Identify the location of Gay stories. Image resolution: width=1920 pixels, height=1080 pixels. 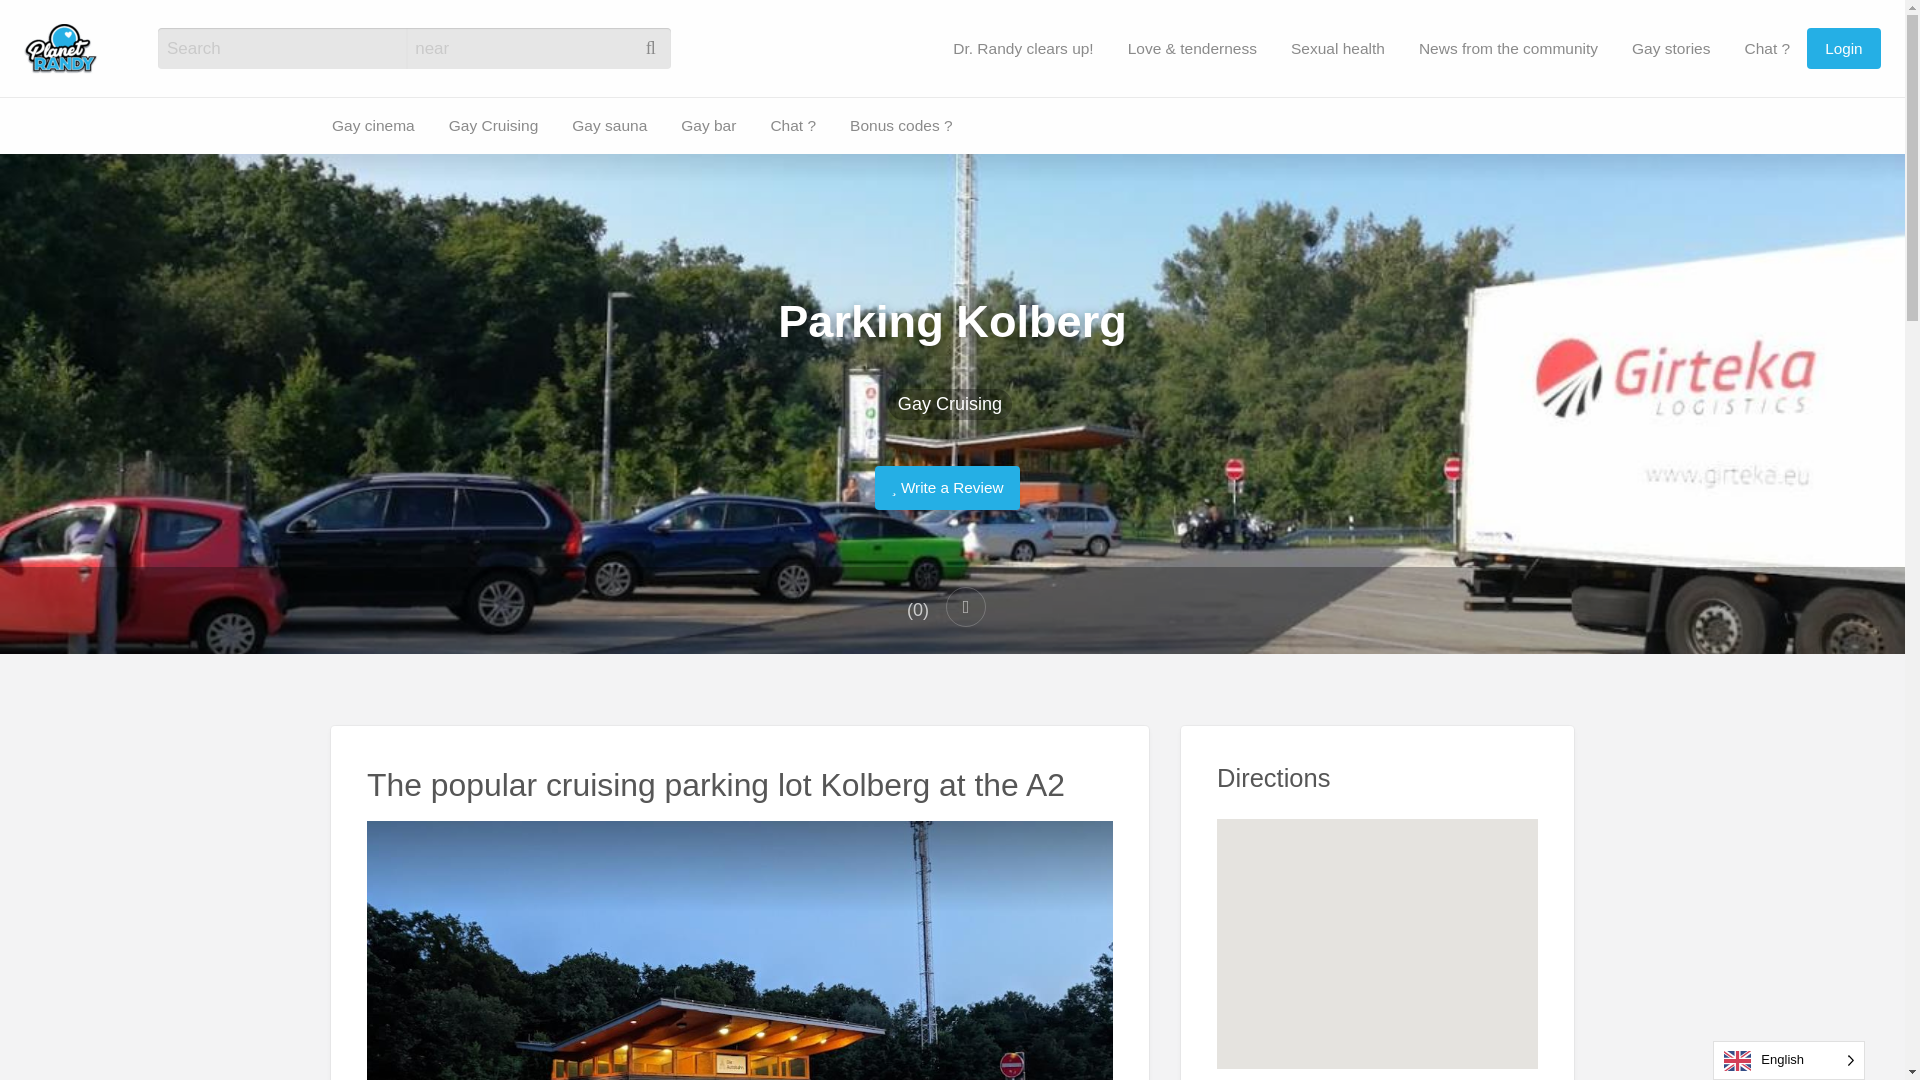
(1670, 48).